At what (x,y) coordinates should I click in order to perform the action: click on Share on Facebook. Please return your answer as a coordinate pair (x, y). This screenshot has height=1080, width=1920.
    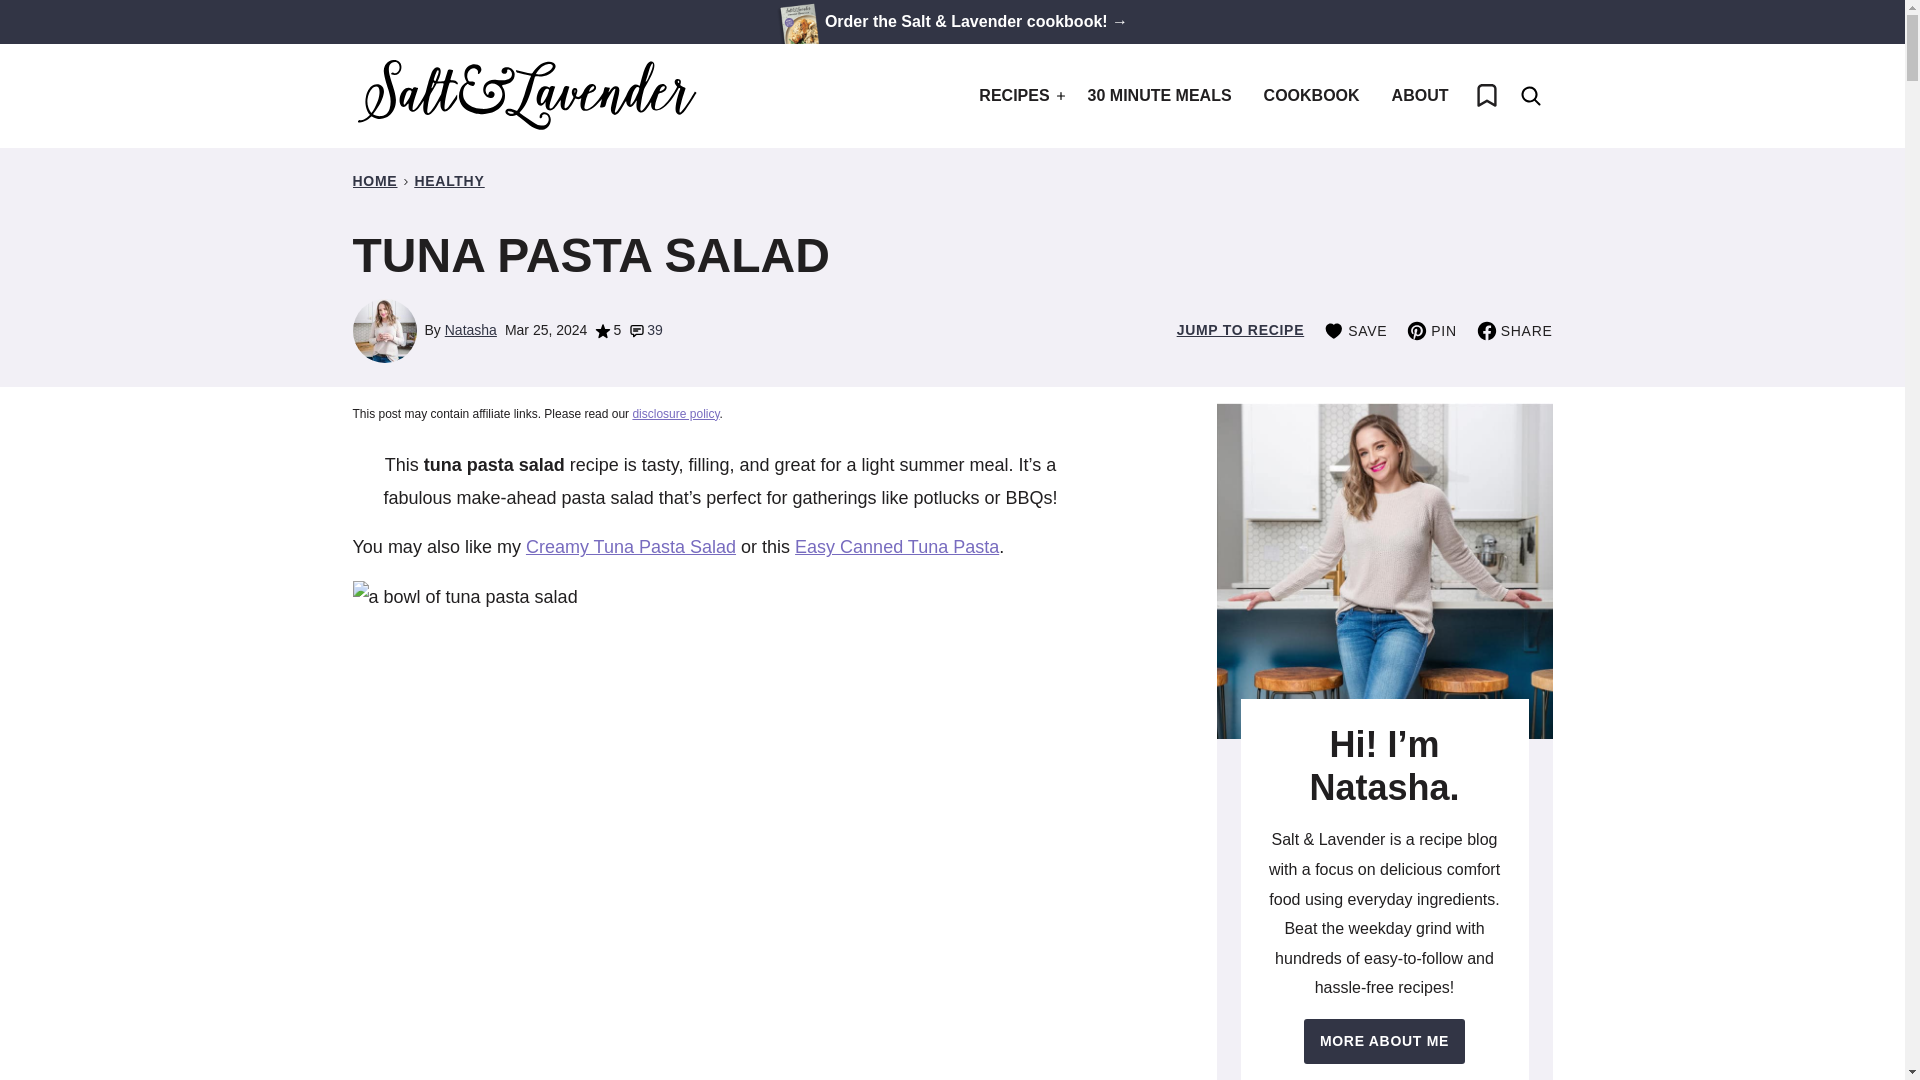
    Looking at the image, I should click on (1514, 330).